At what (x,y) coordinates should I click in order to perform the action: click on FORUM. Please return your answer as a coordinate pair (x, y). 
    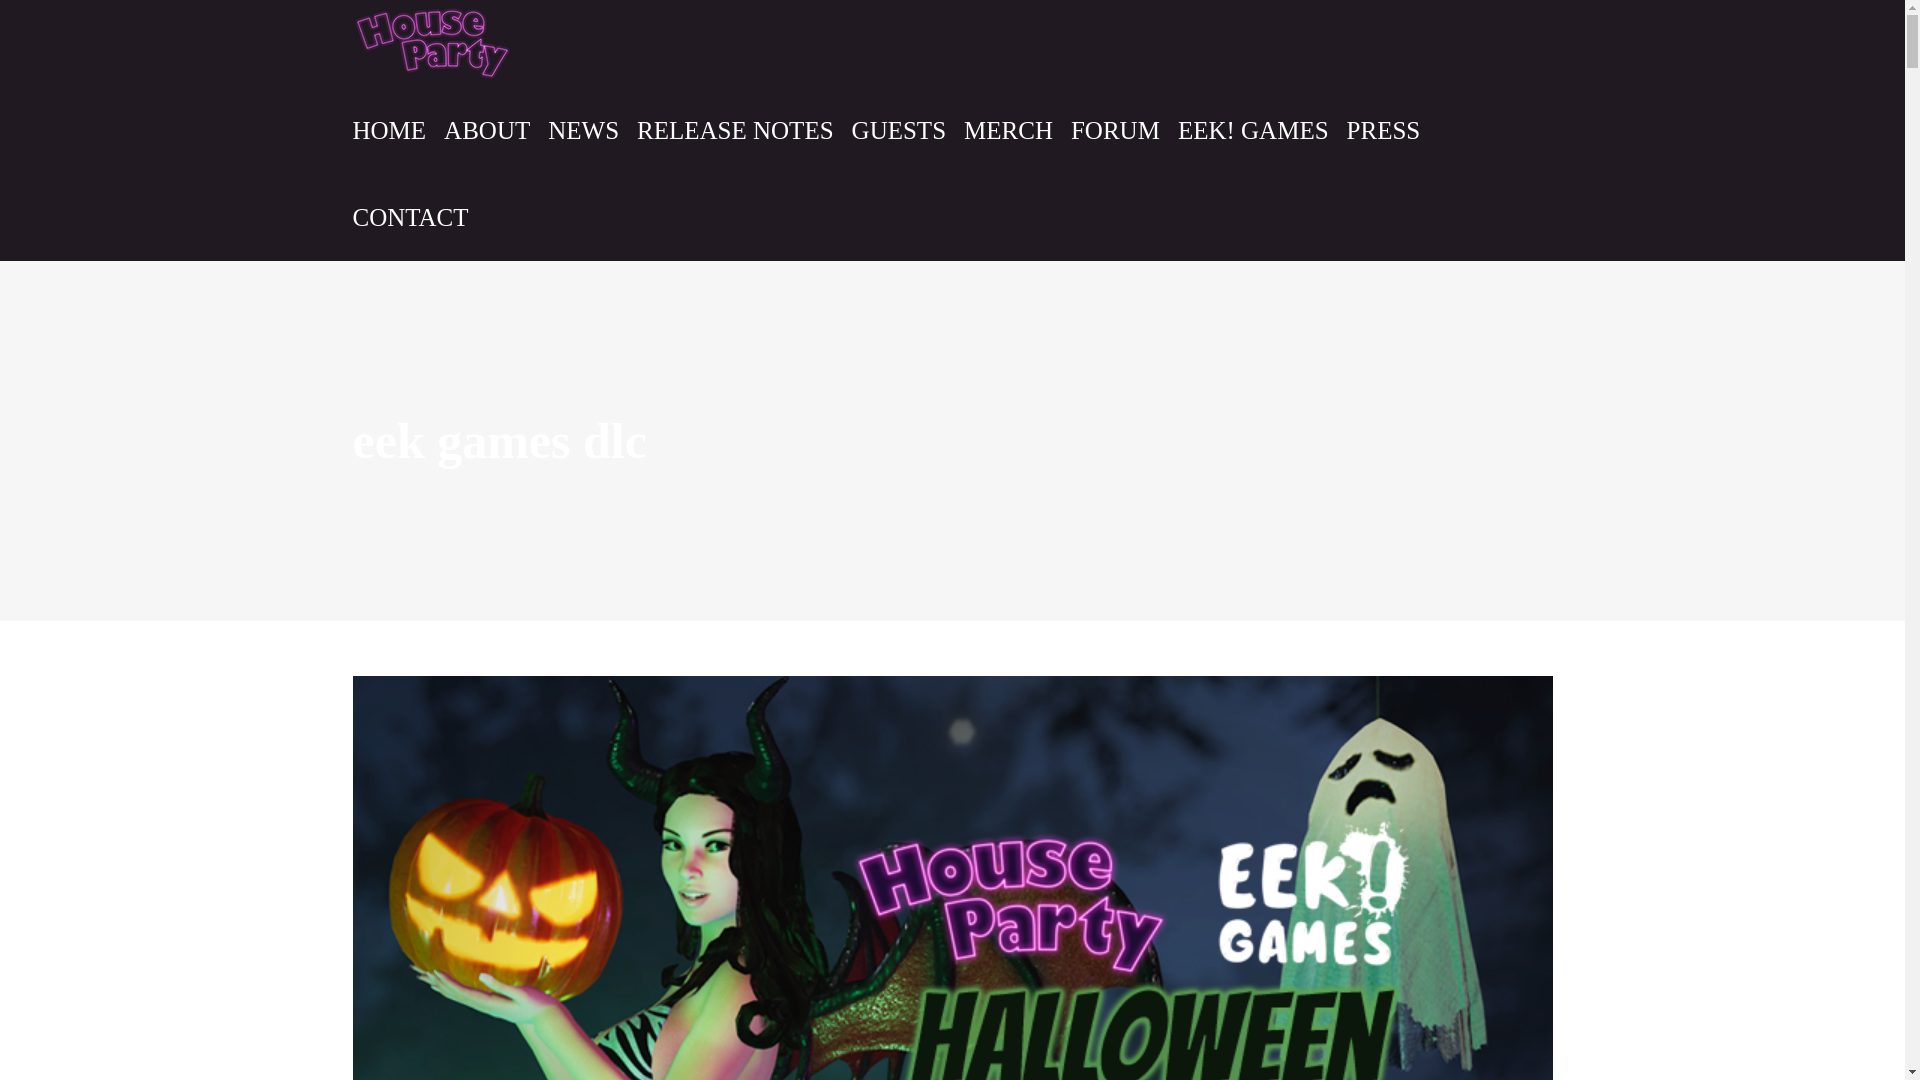
    Looking at the image, I should click on (1115, 130).